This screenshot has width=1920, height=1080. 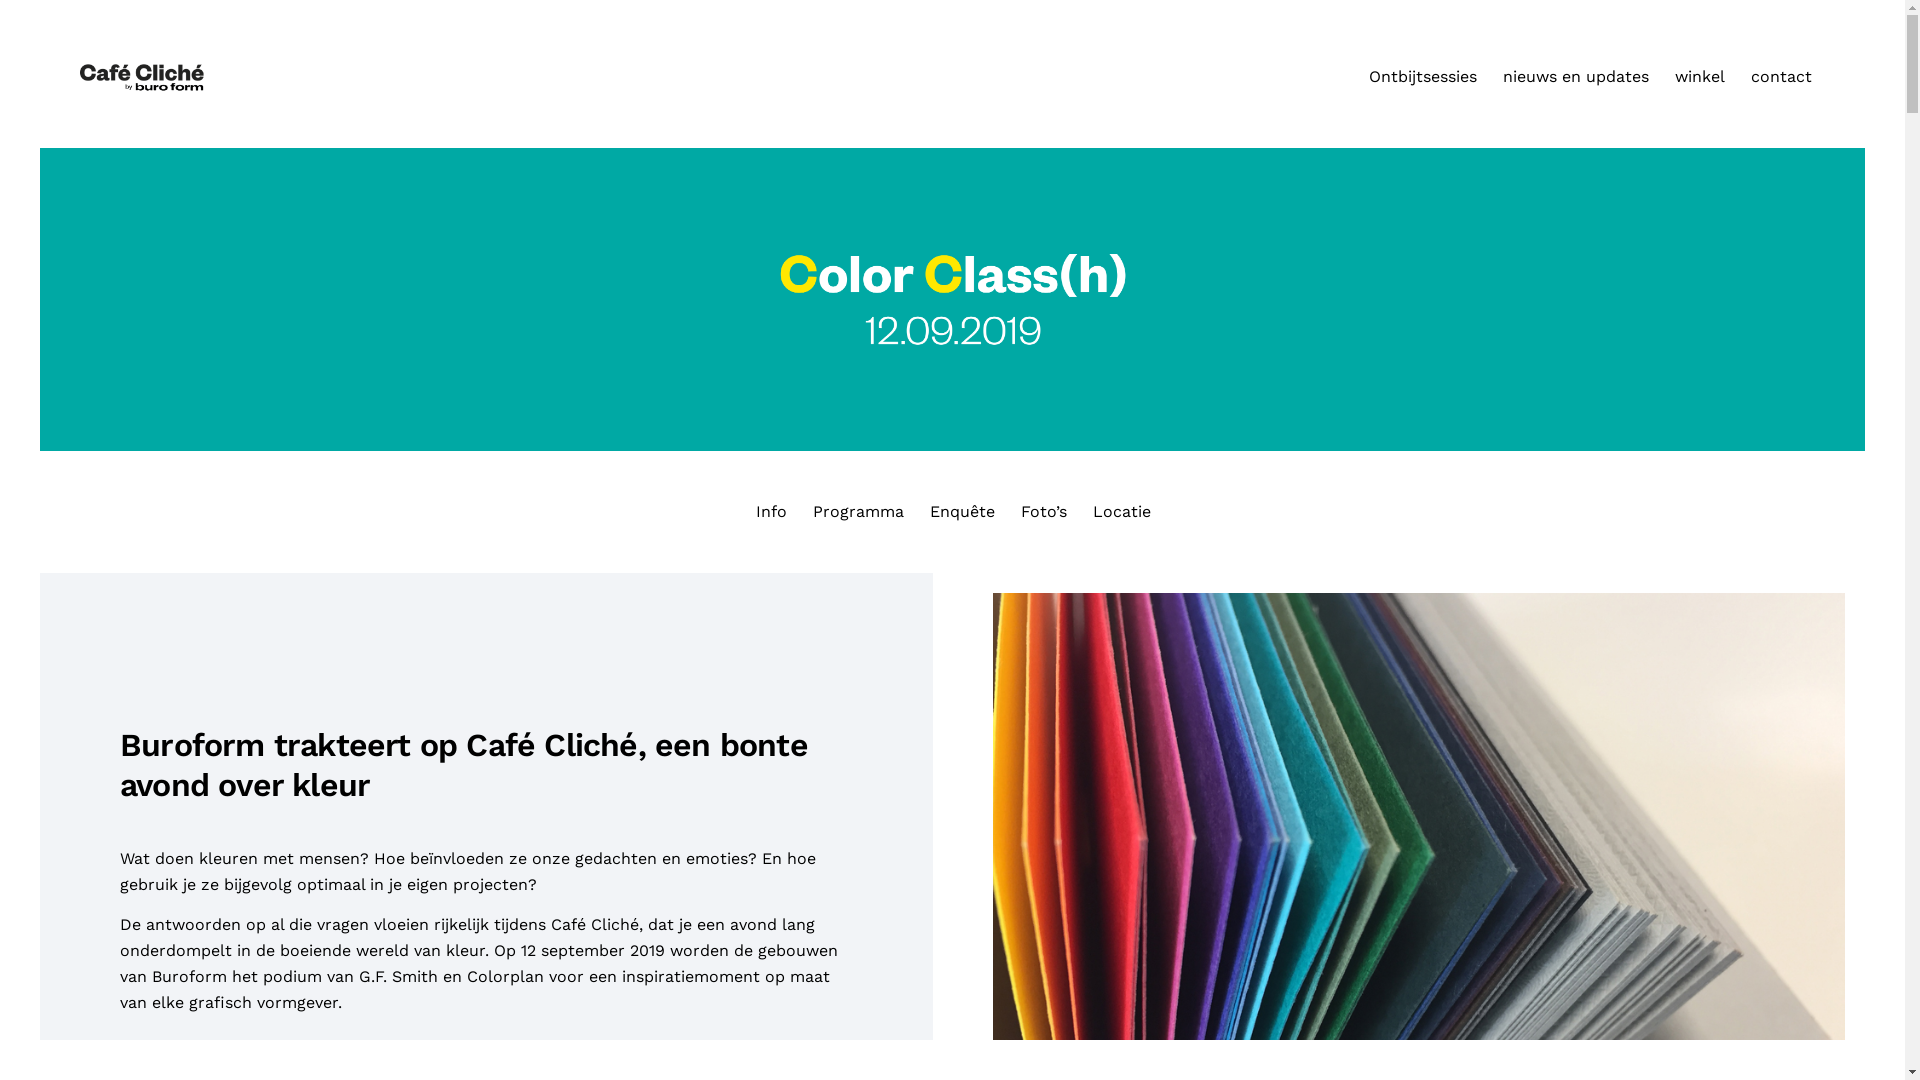 I want to click on Ontbijtsessies, so click(x=1423, y=77).